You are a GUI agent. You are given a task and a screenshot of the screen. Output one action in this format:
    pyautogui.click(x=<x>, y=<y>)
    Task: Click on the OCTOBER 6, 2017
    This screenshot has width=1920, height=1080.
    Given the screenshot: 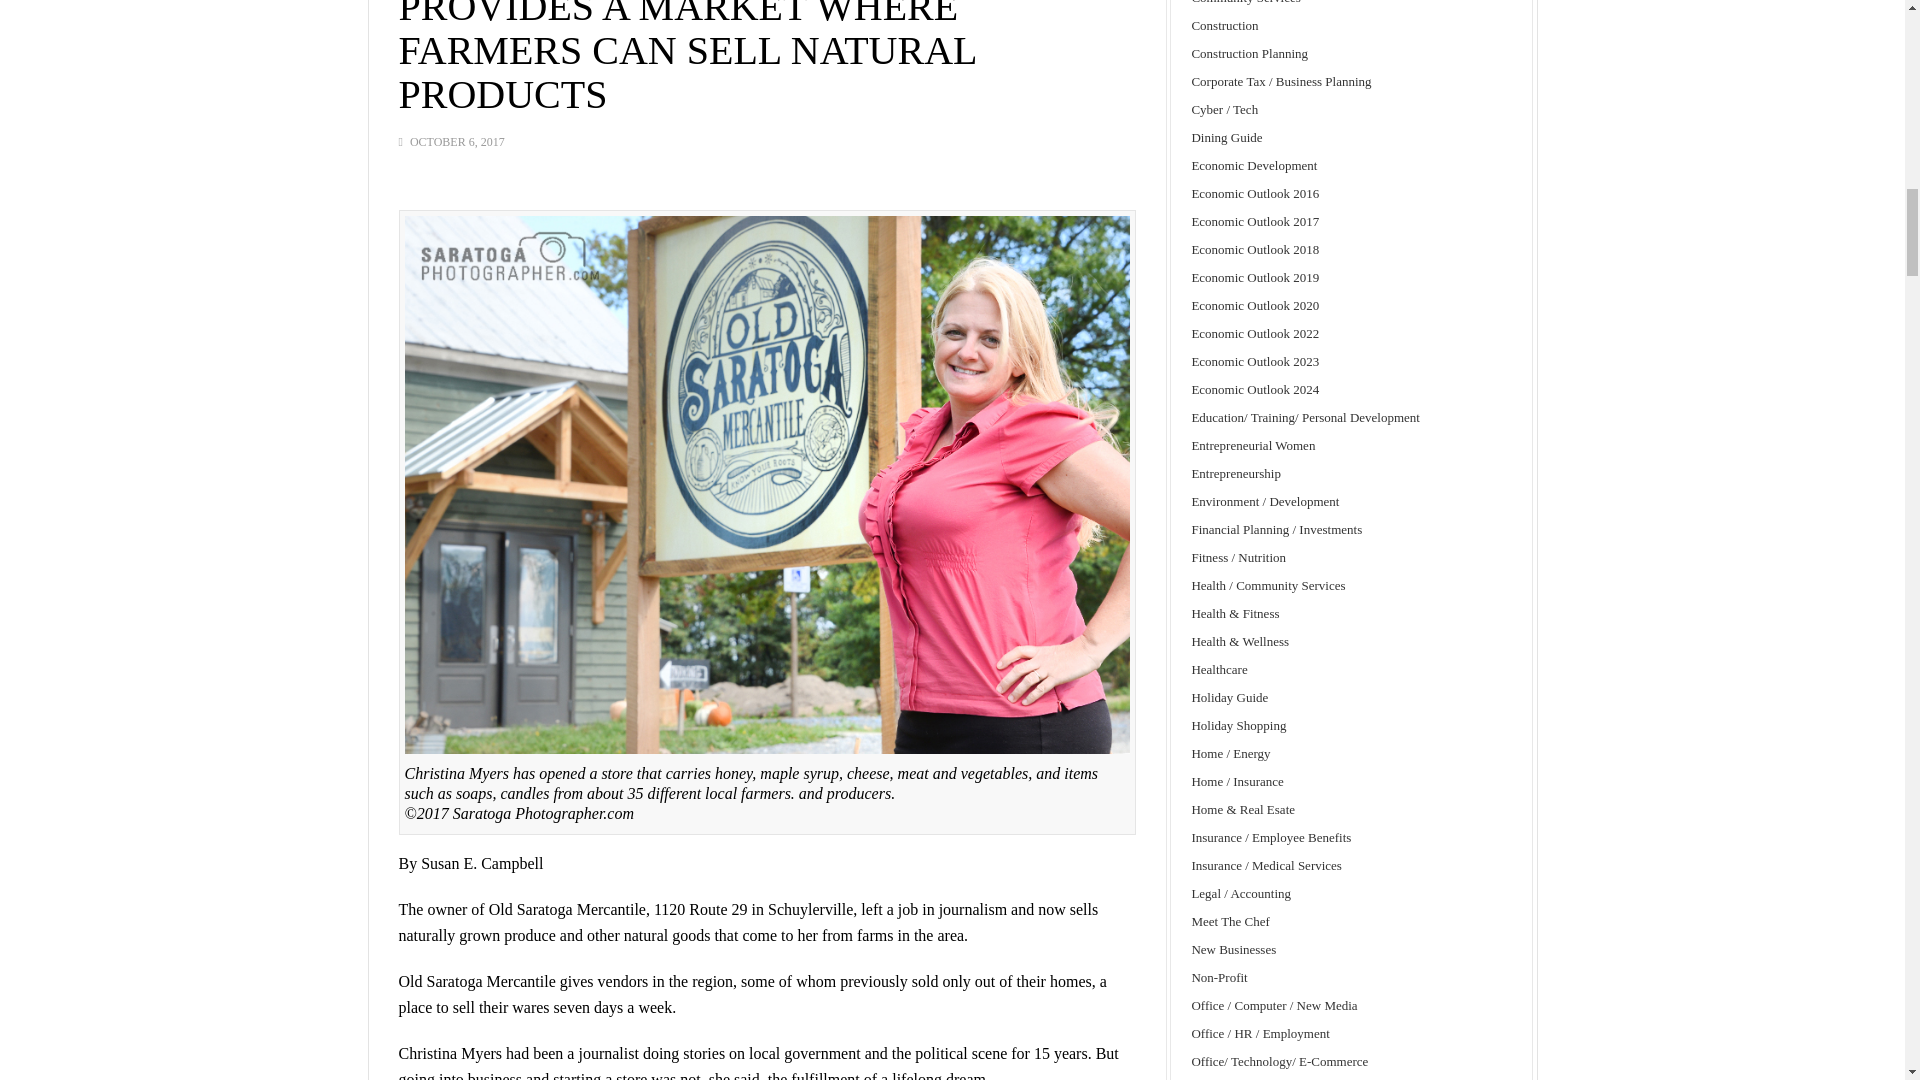 What is the action you would take?
    pyautogui.click(x=457, y=142)
    